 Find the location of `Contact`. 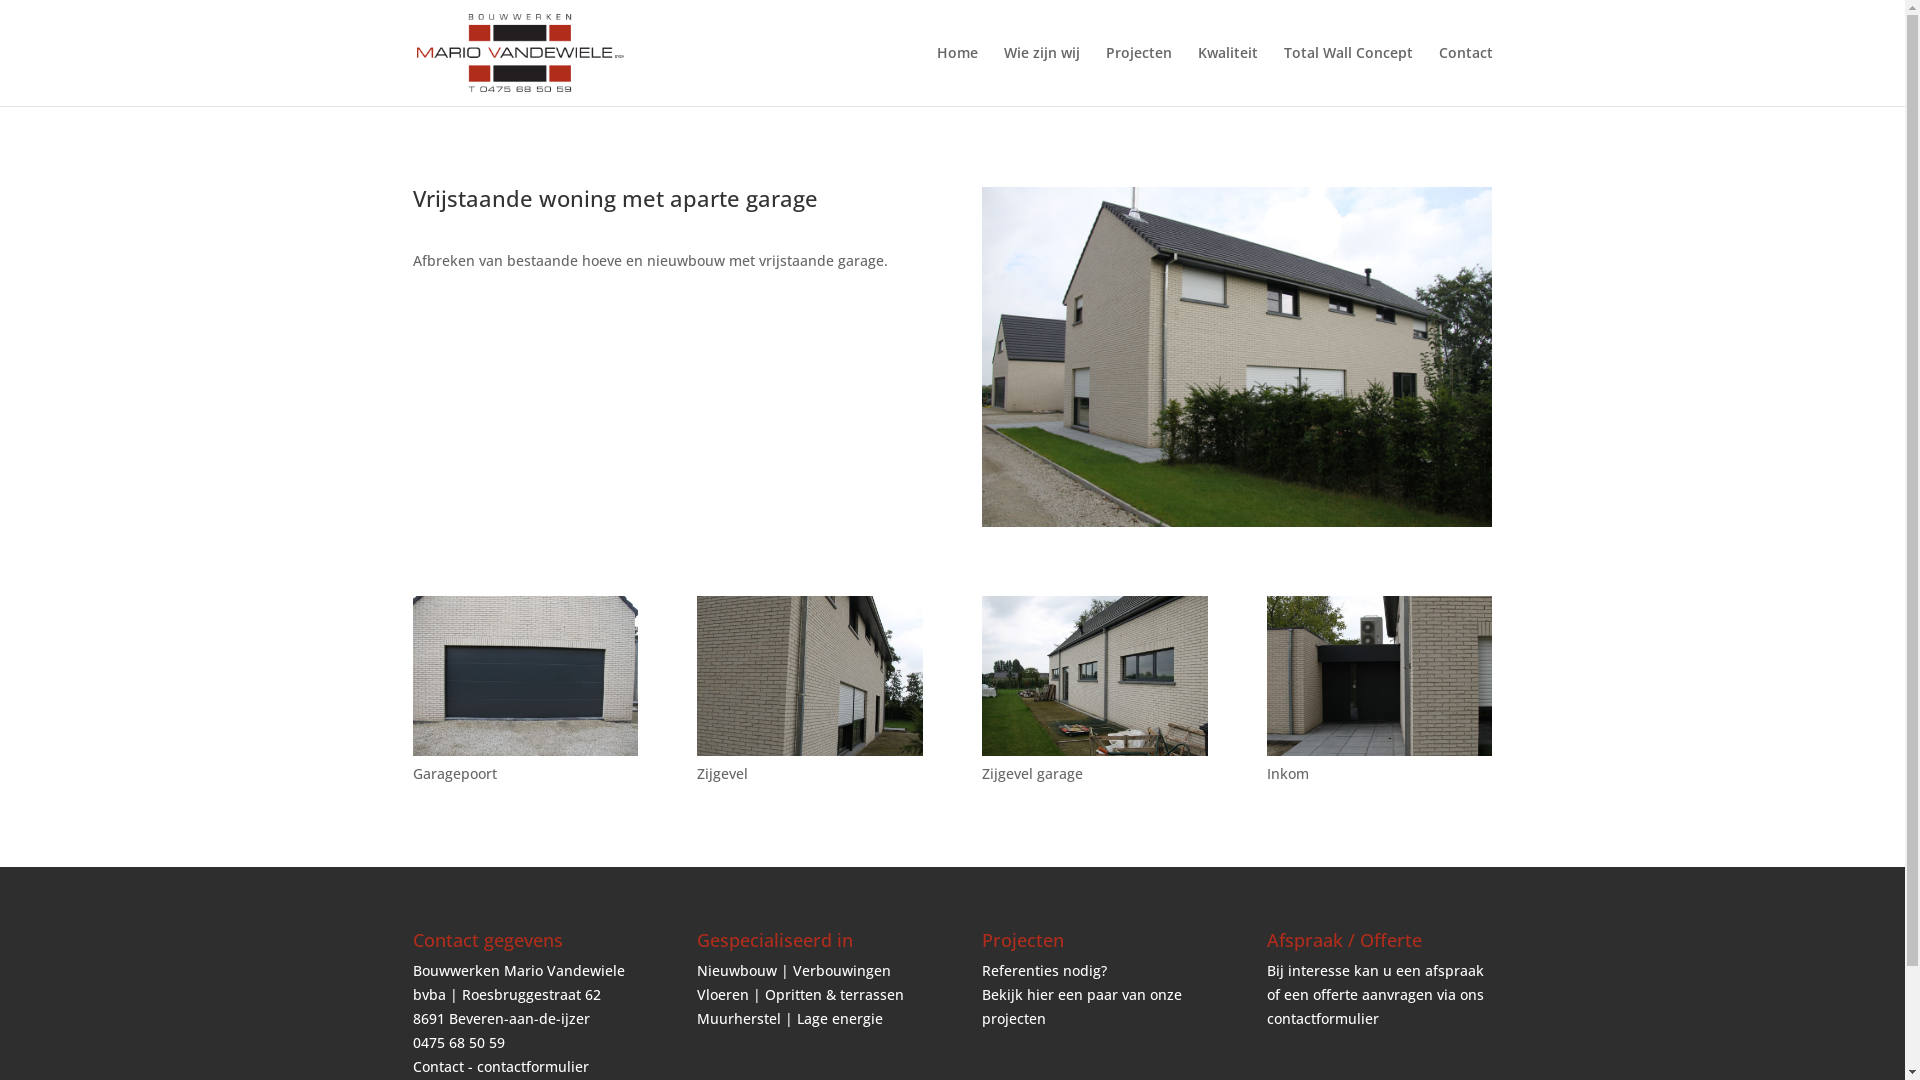

Contact is located at coordinates (1465, 76).